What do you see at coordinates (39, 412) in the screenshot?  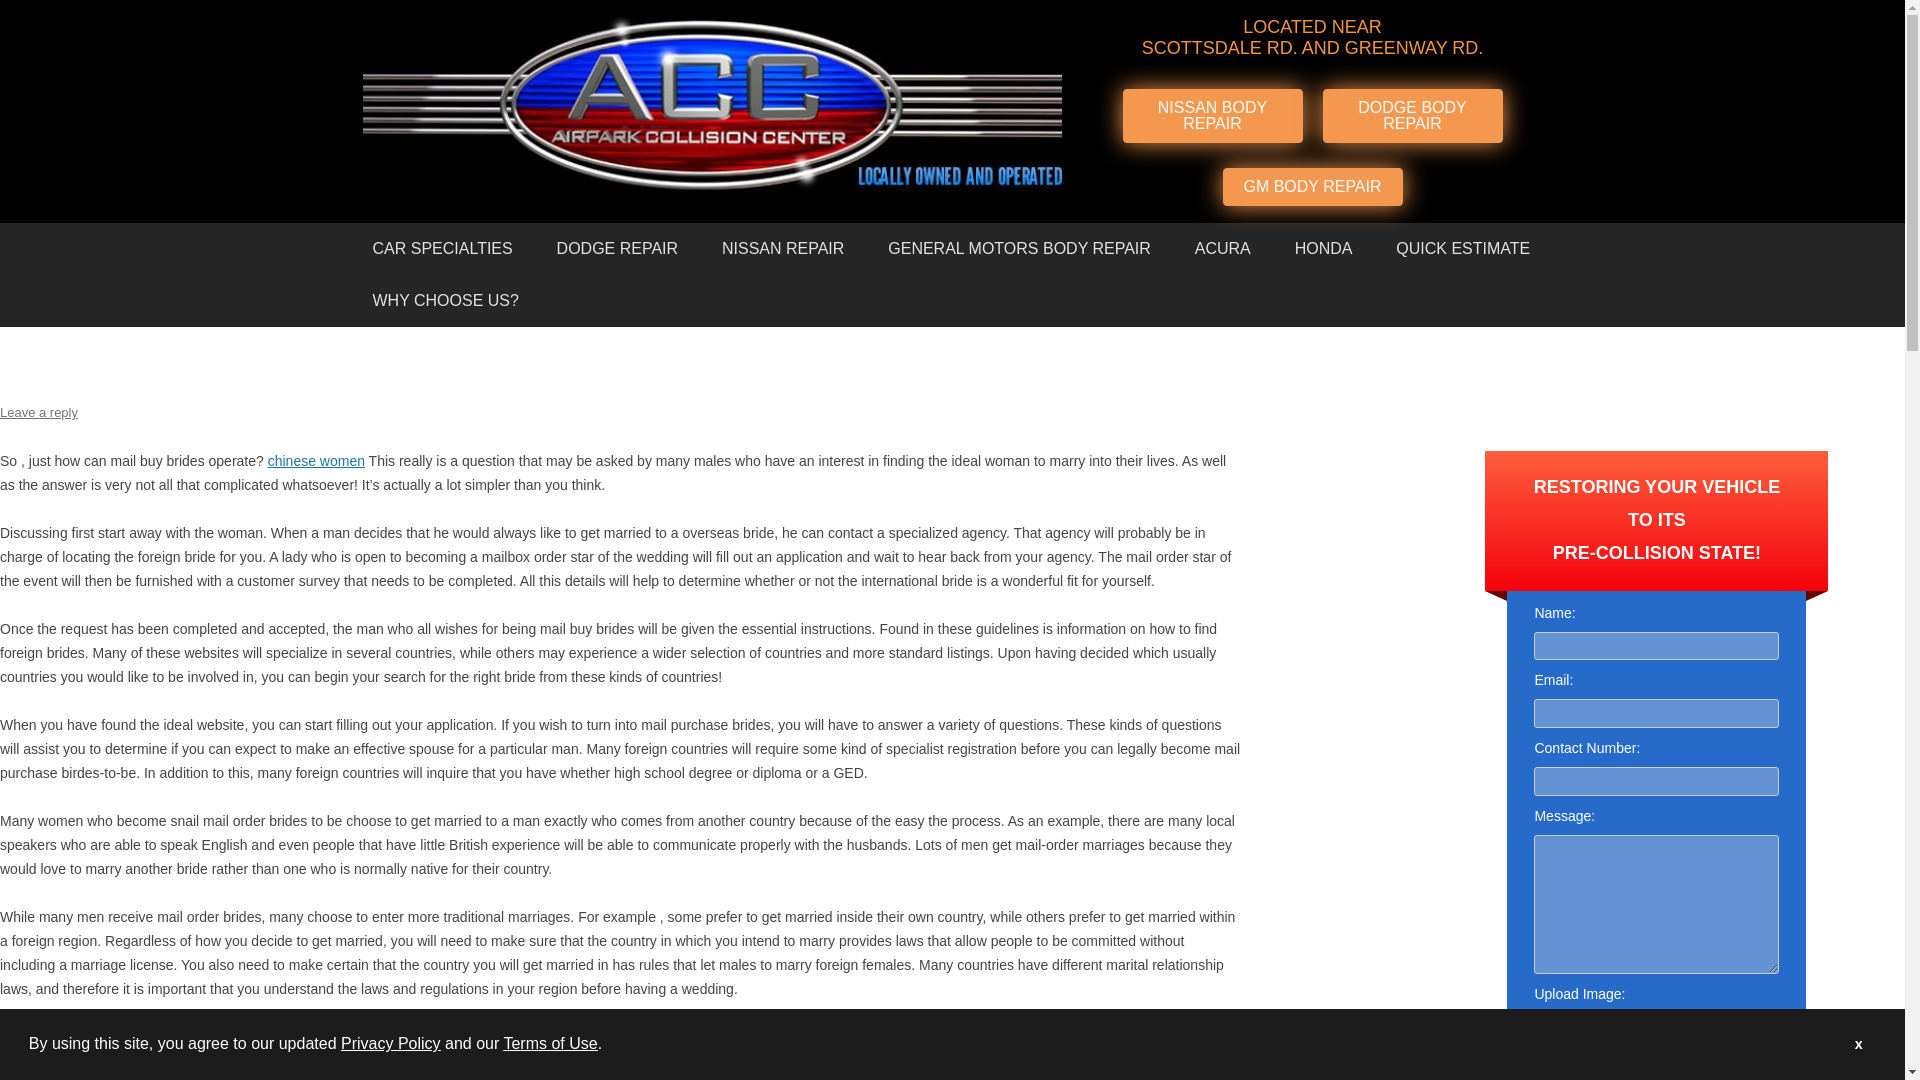 I see `Leave a reply` at bounding box center [39, 412].